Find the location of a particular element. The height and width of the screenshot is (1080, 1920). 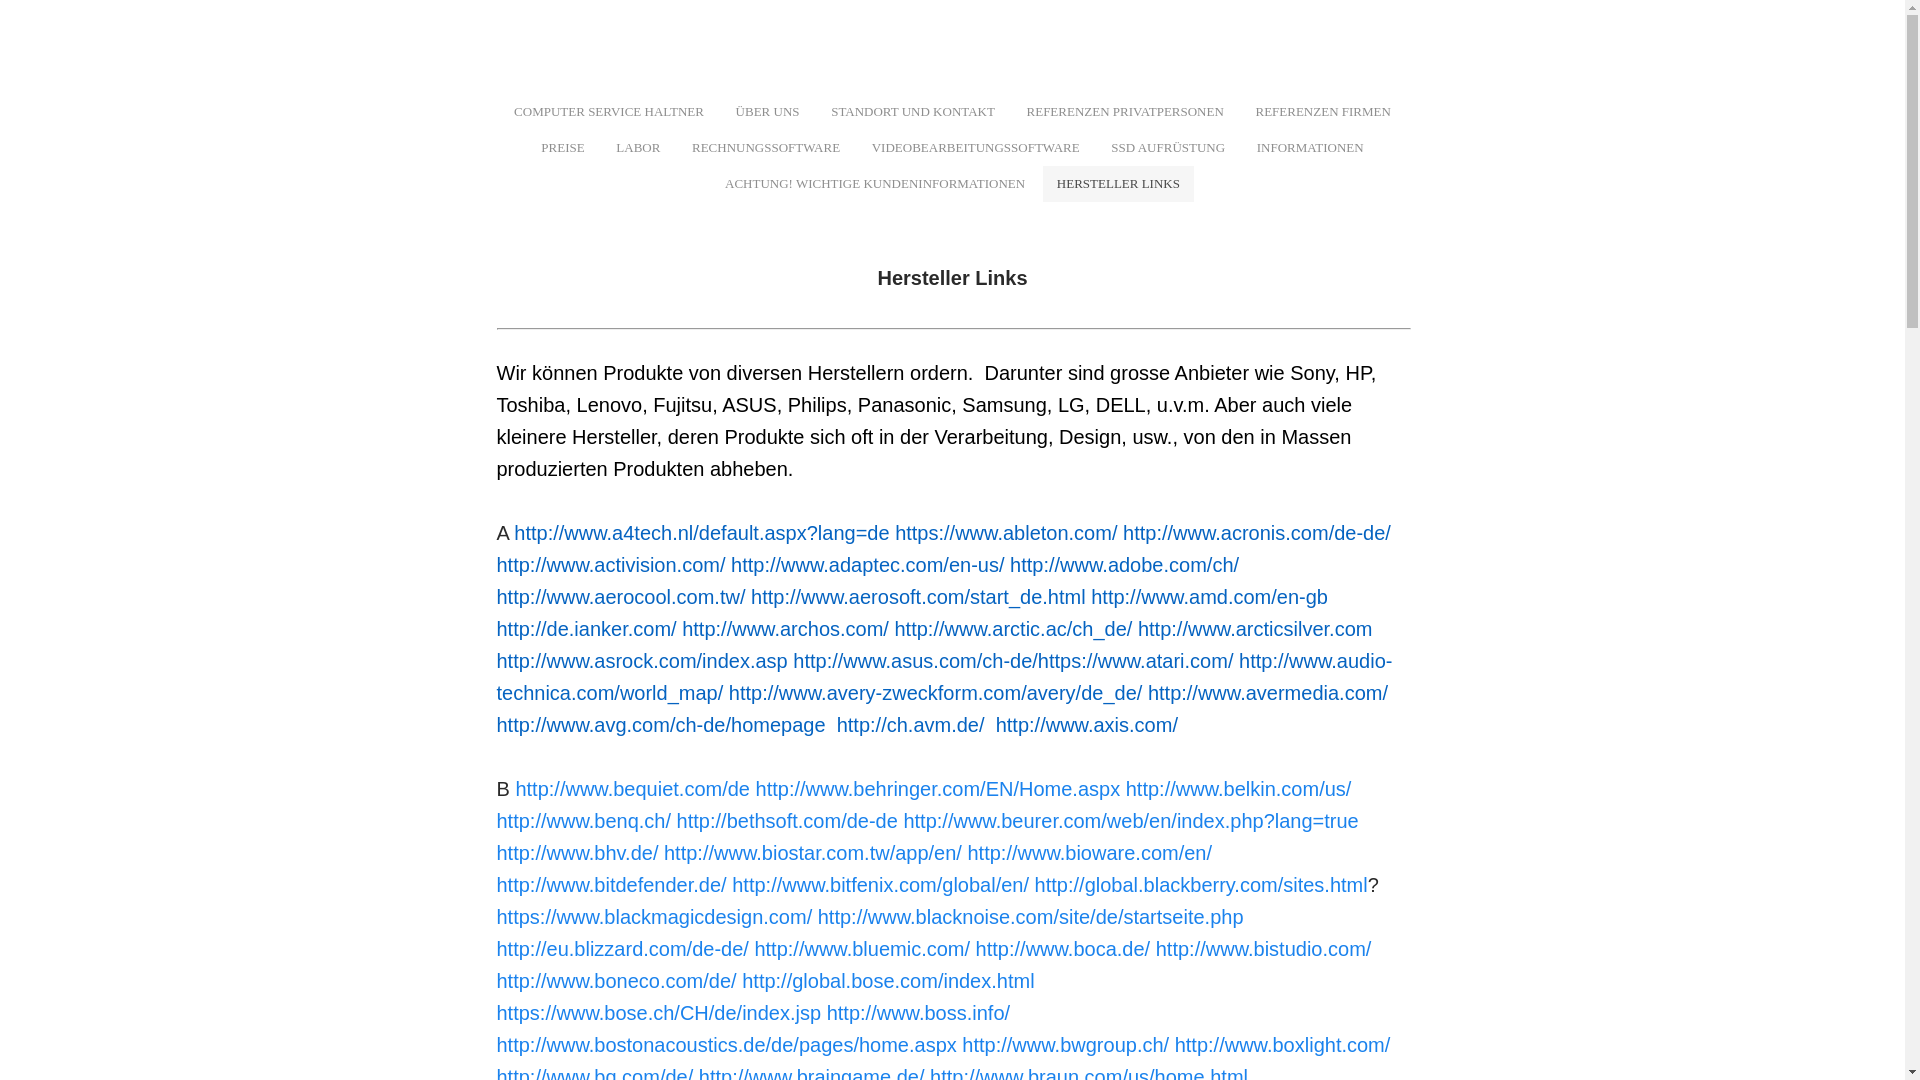

http://www.avermedia.com/ is located at coordinates (1268, 693).